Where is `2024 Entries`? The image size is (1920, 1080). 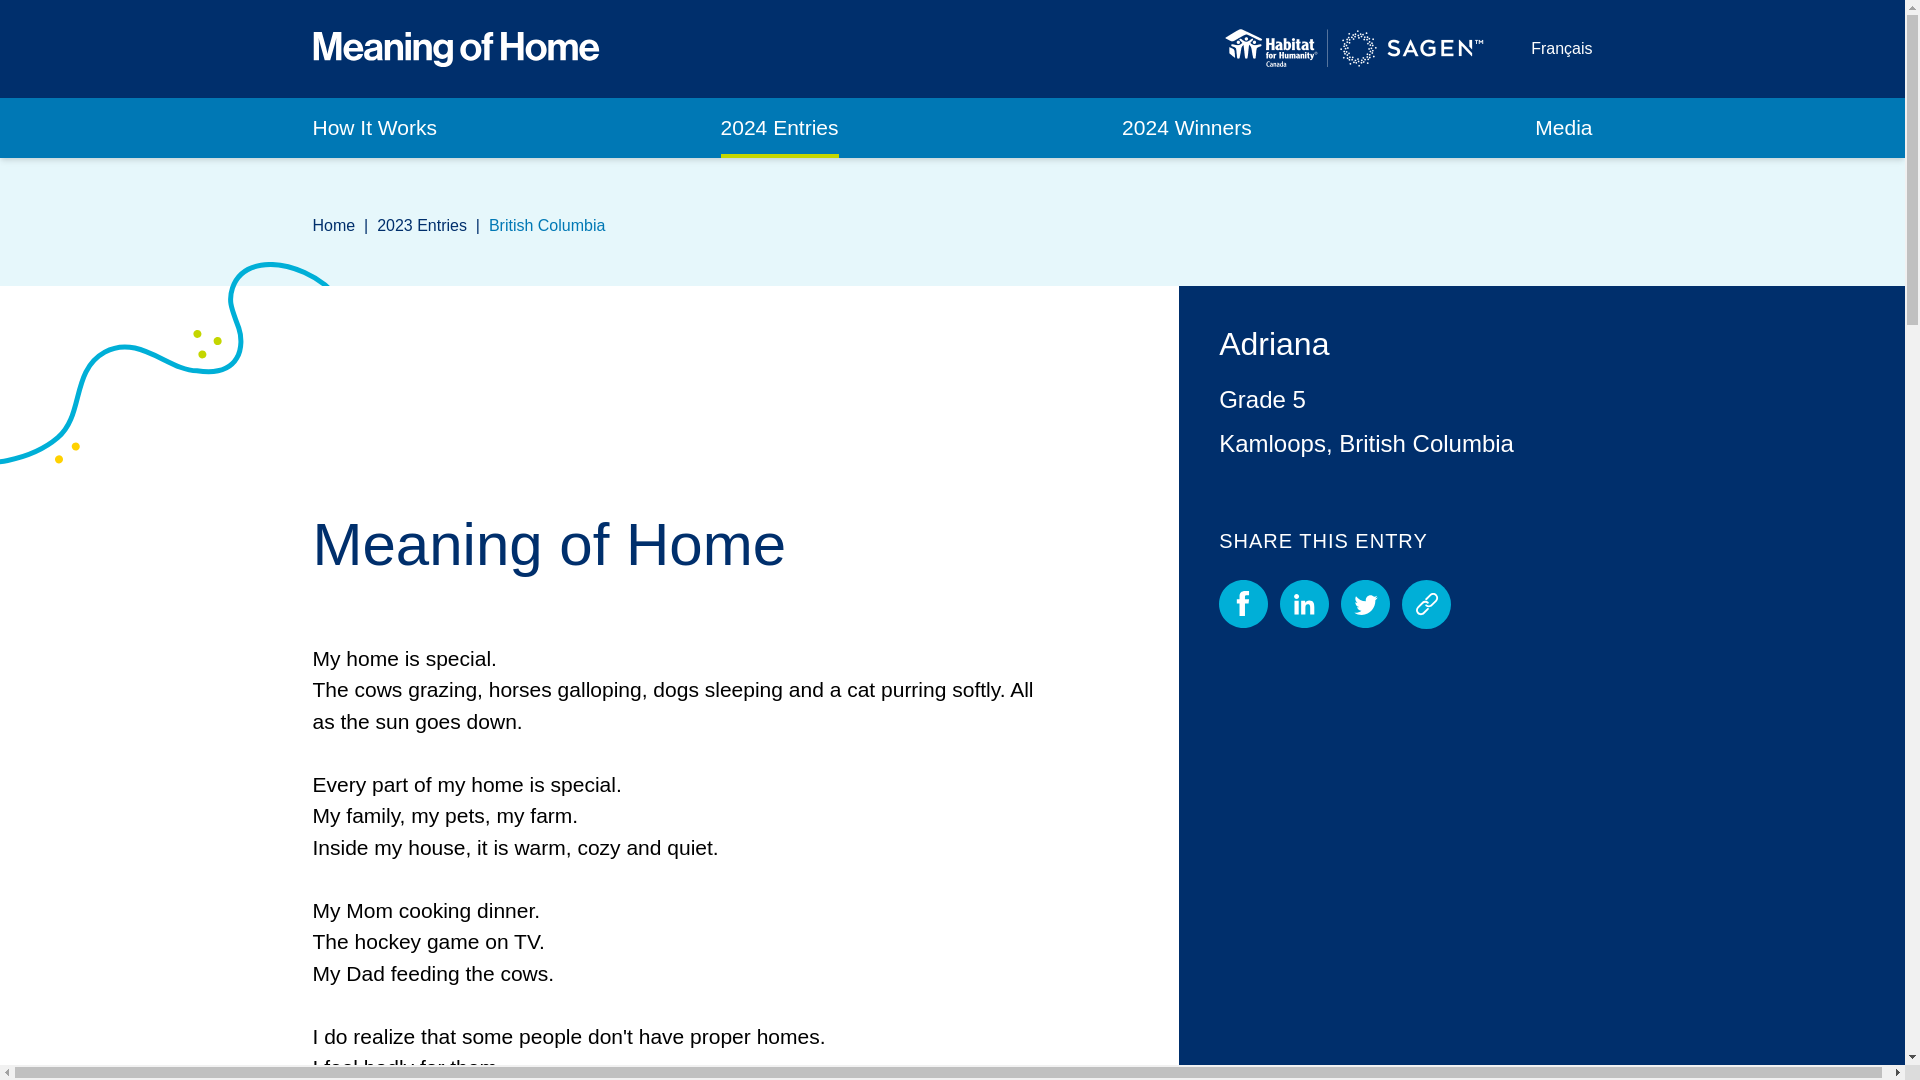
2024 Entries is located at coordinates (780, 128).